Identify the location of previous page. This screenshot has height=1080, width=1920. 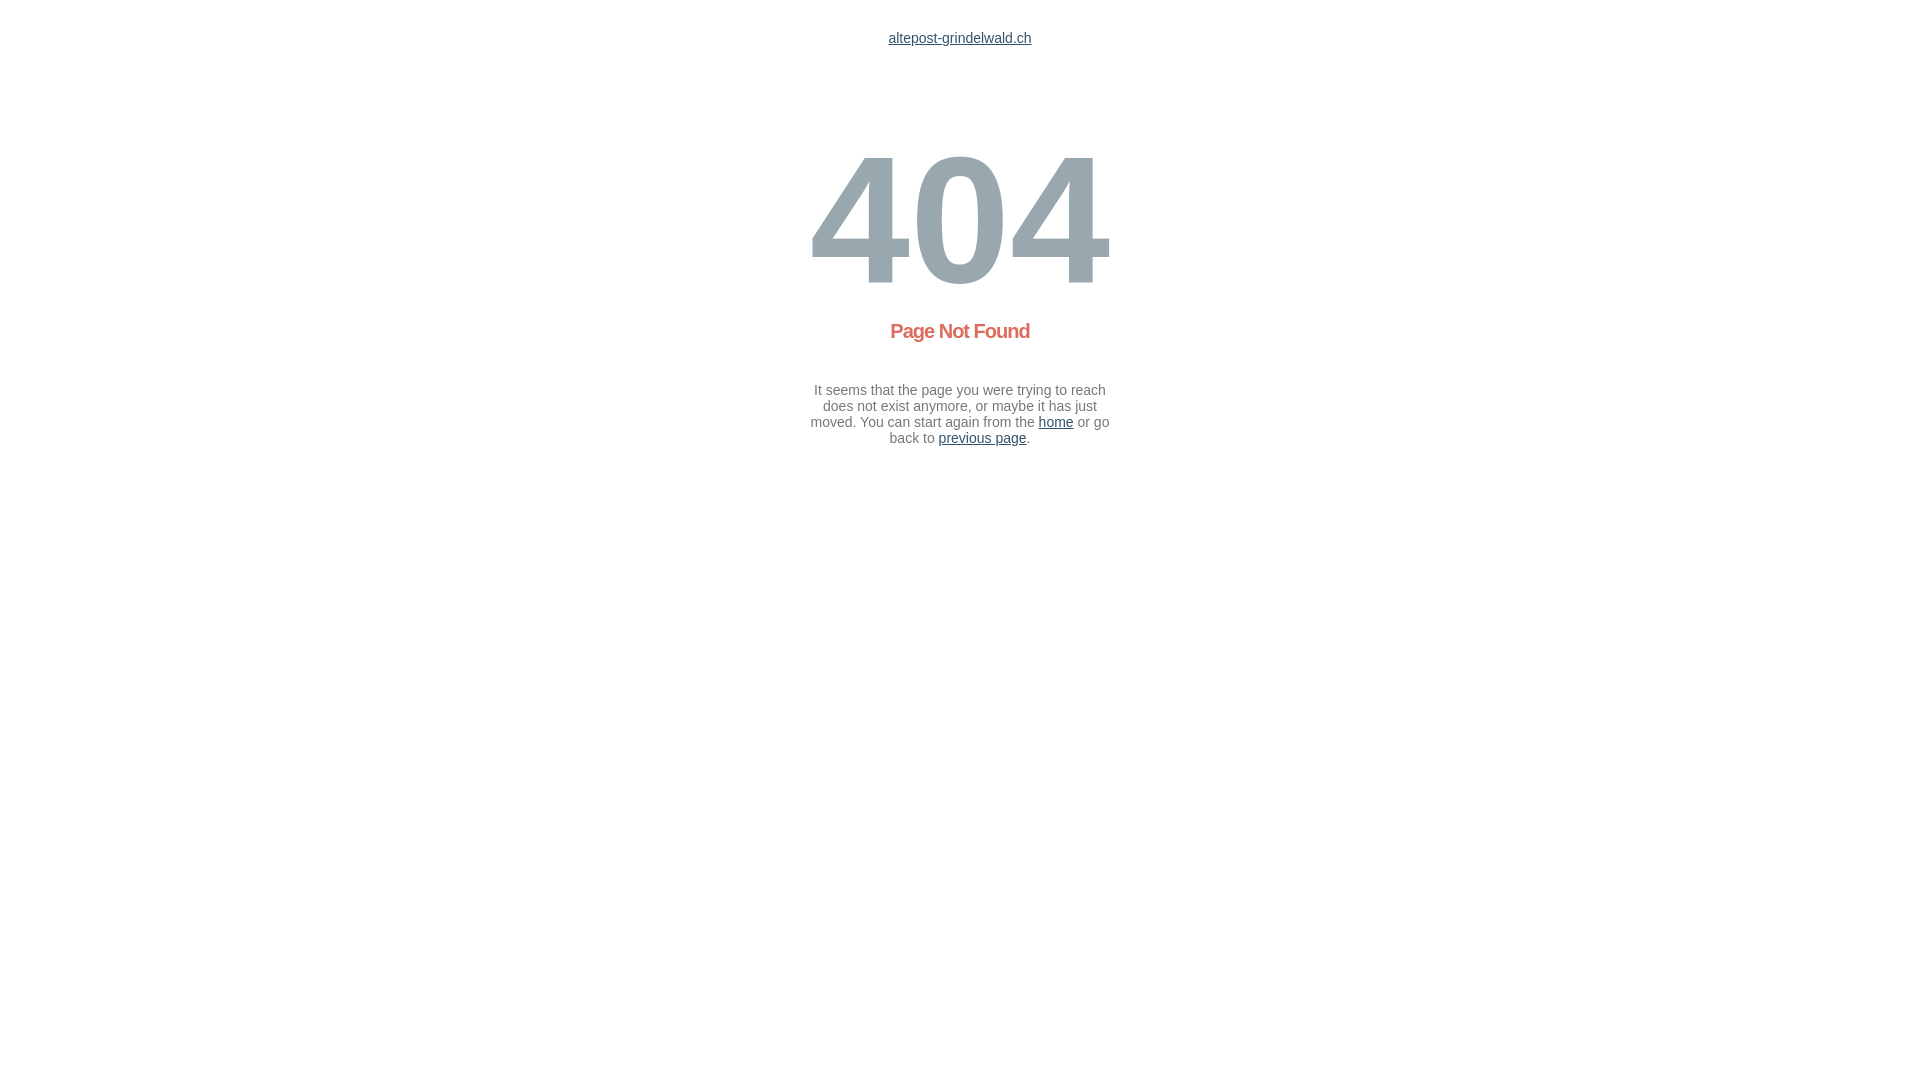
(983, 438).